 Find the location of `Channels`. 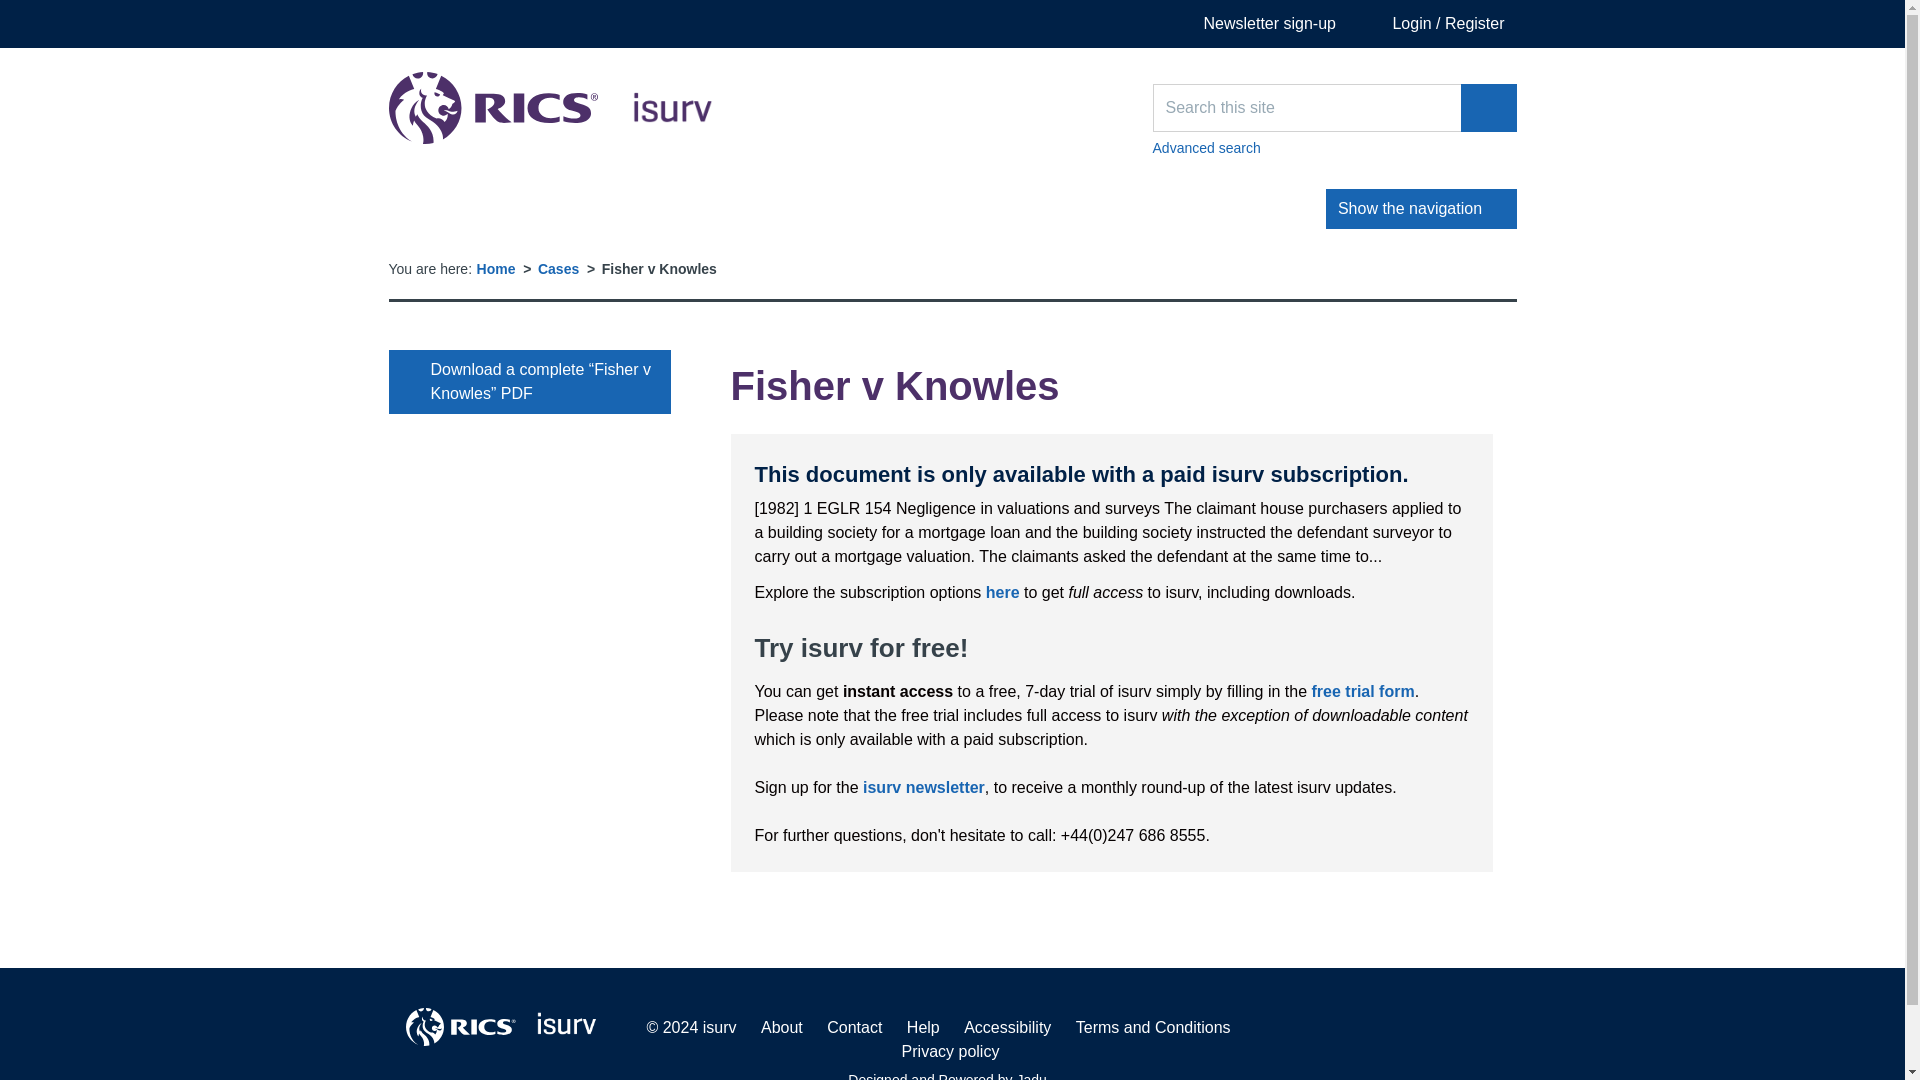

Channels is located at coordinates (494, 209).